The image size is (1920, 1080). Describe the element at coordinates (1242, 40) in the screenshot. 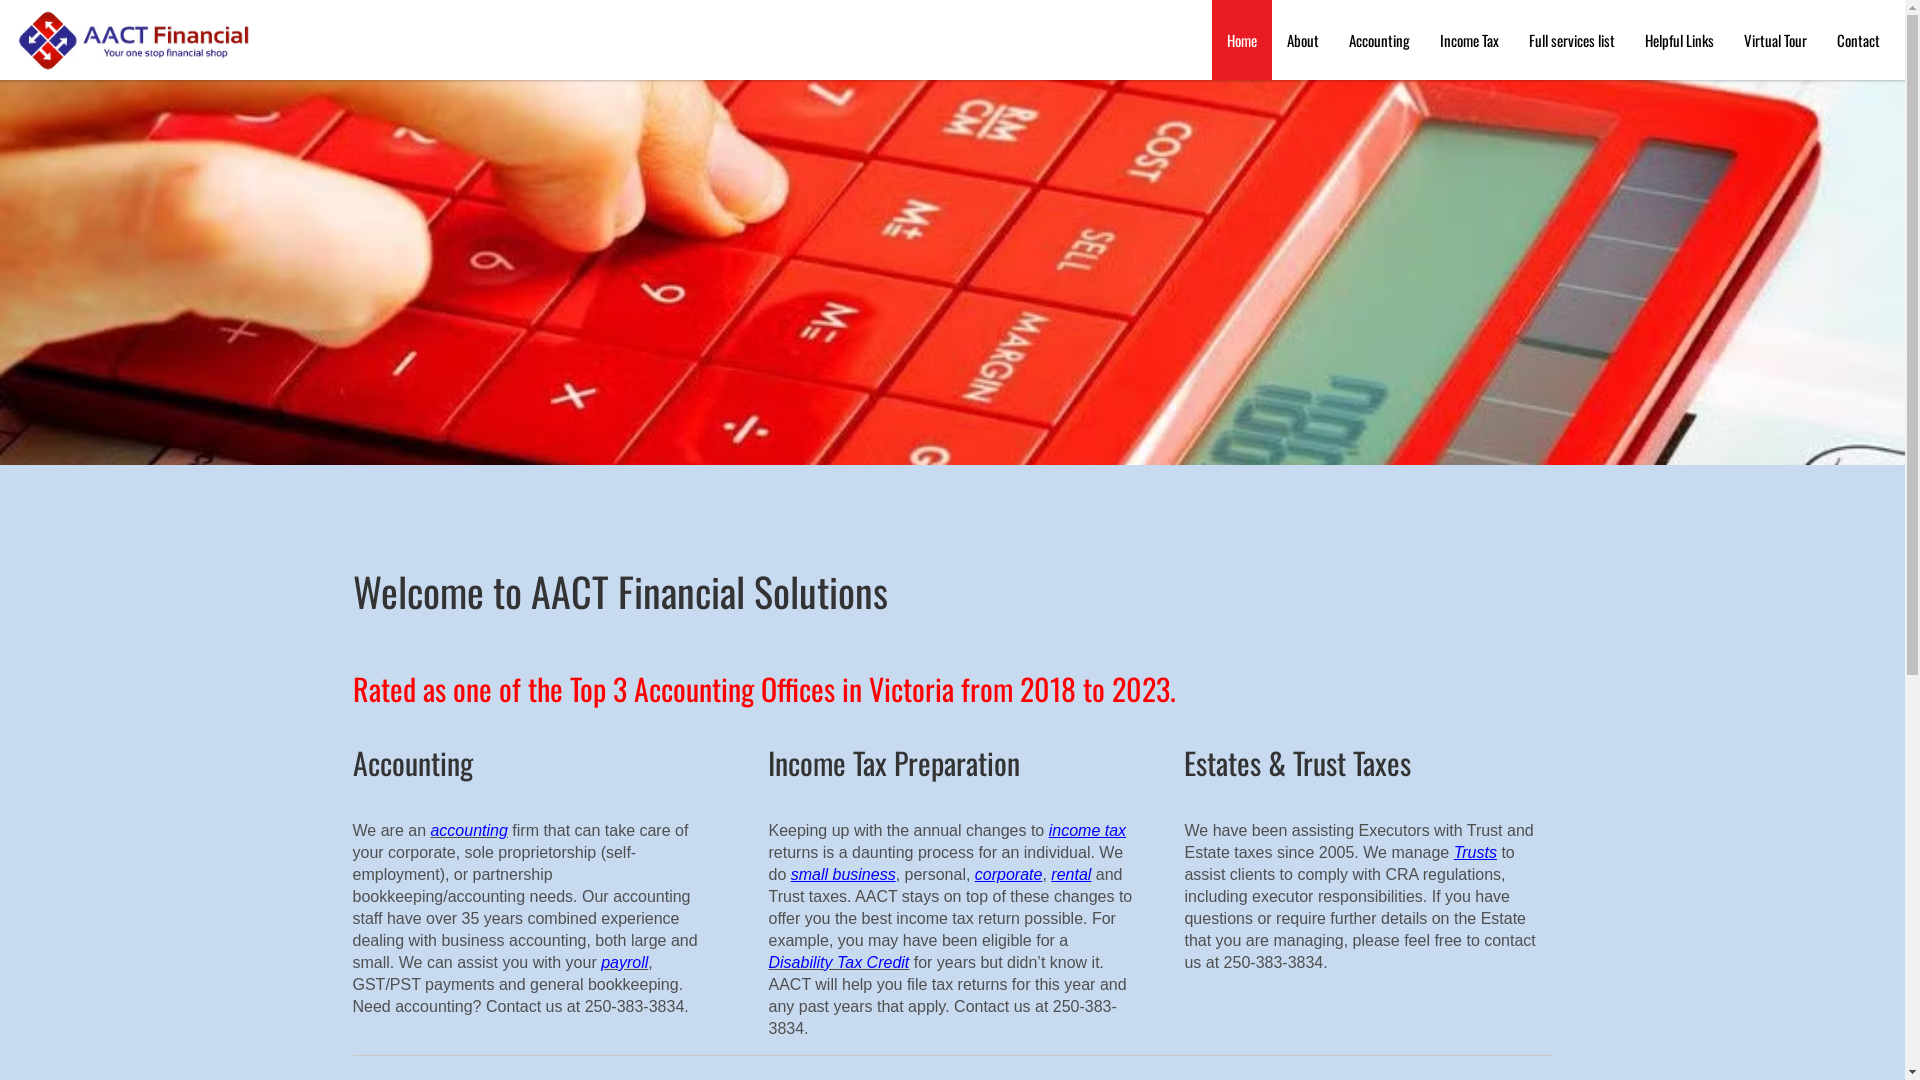

I see `Home` at that location.